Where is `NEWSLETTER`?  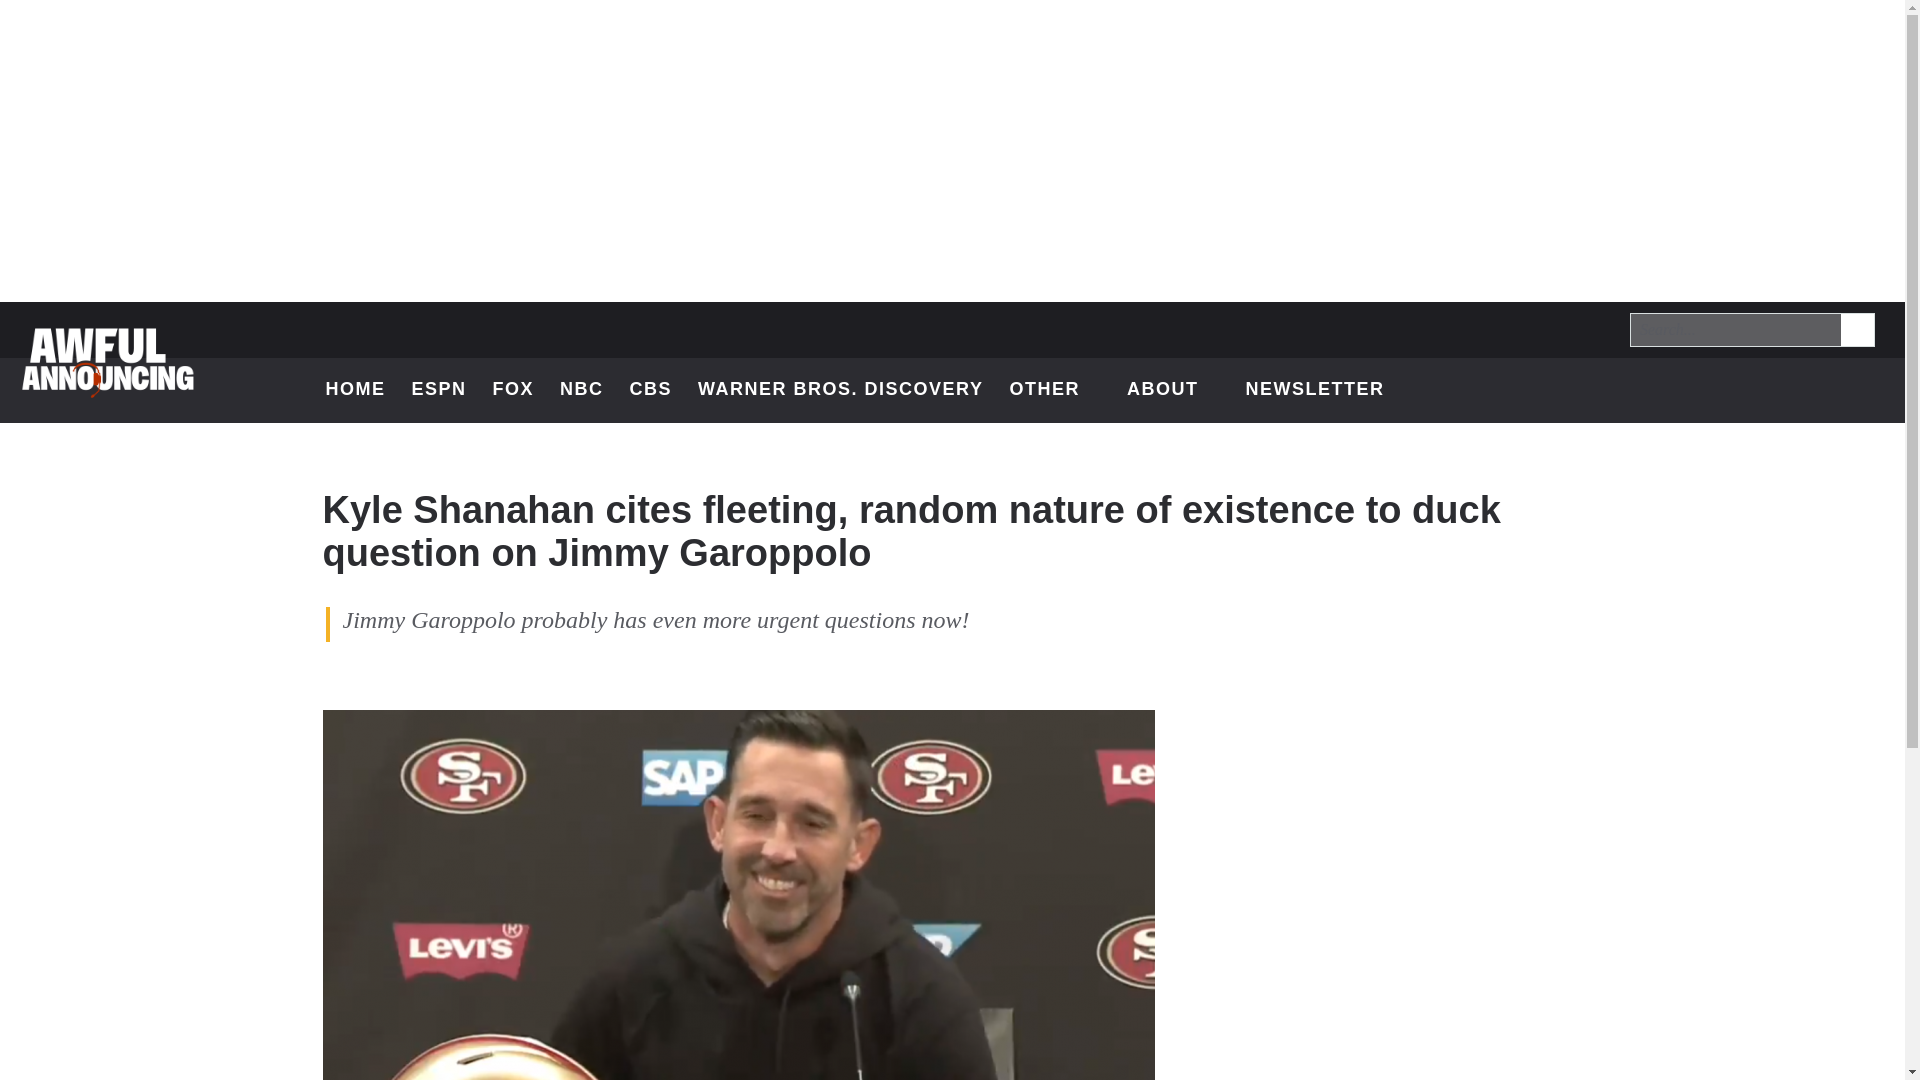
NEWSLETTER is located at coordinates (1314, 390).